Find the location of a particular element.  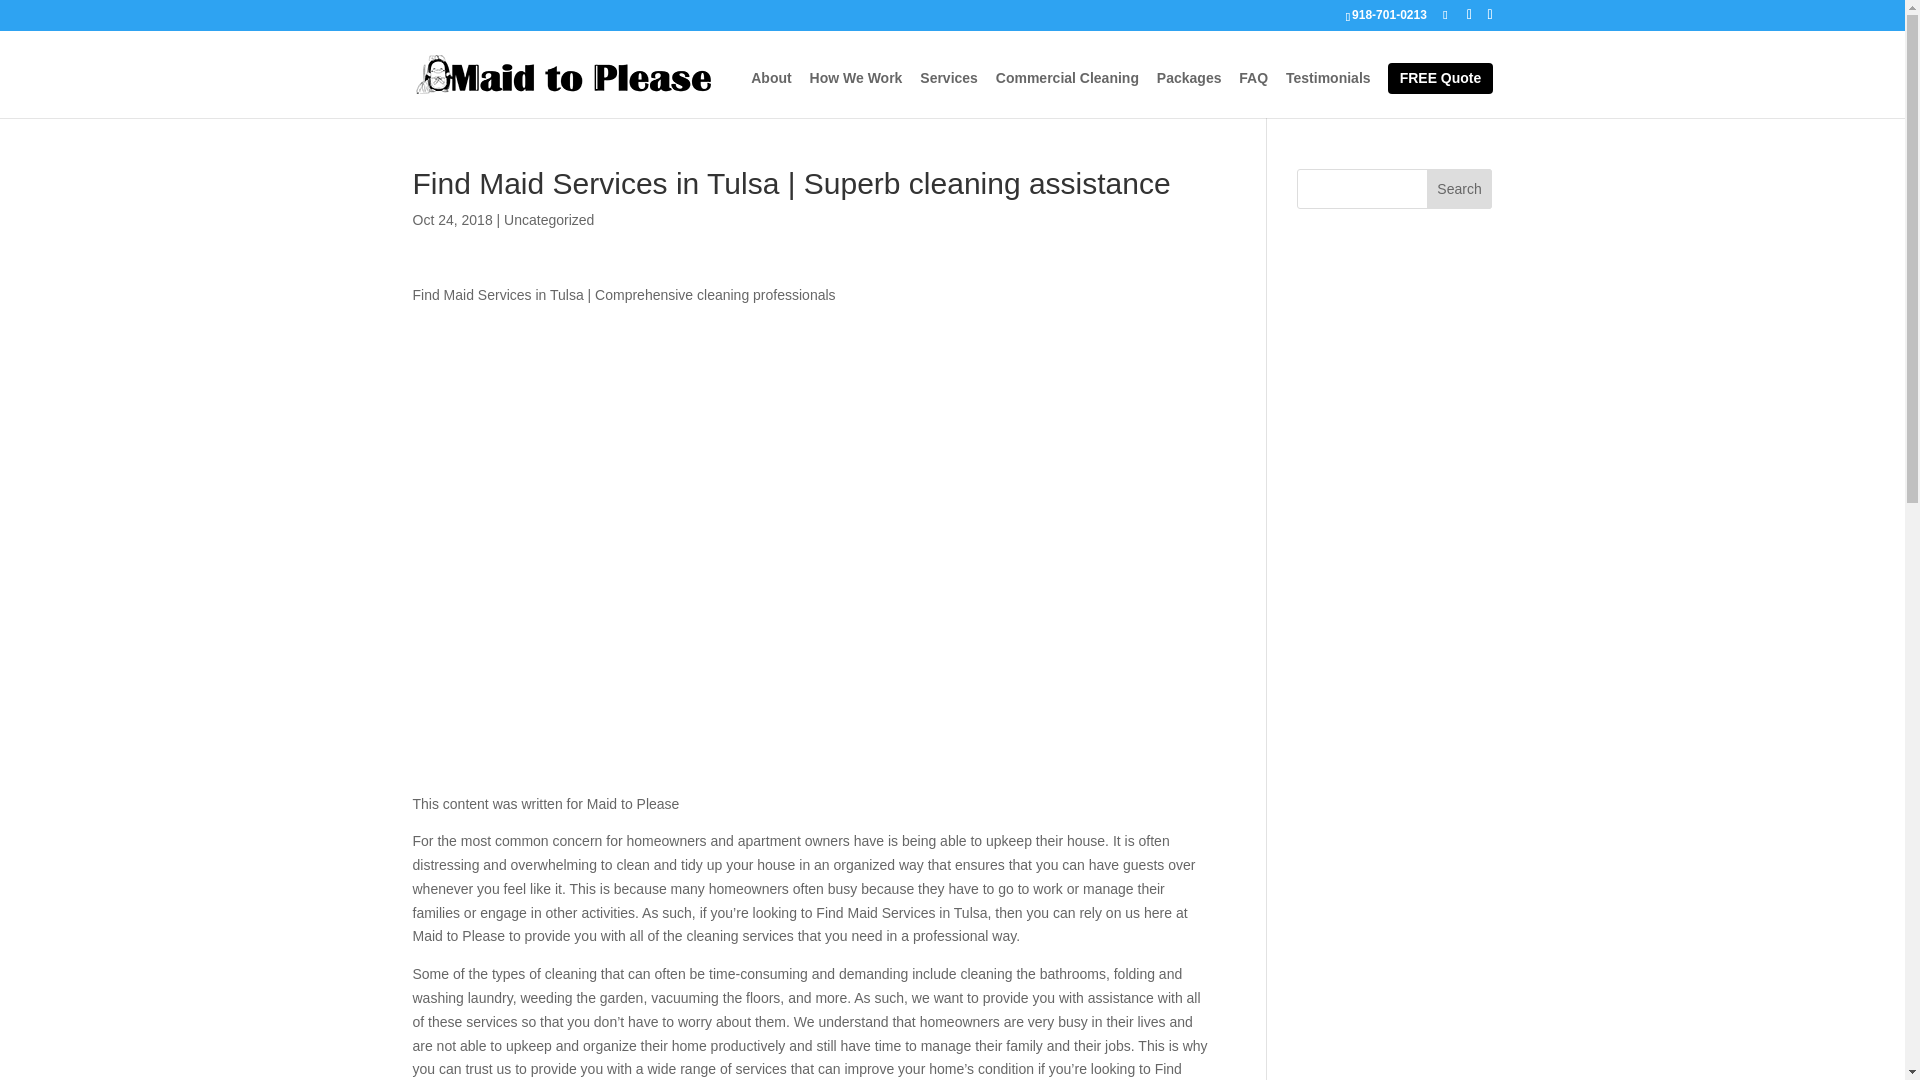

How We Work is located at coordinates (856, 94).